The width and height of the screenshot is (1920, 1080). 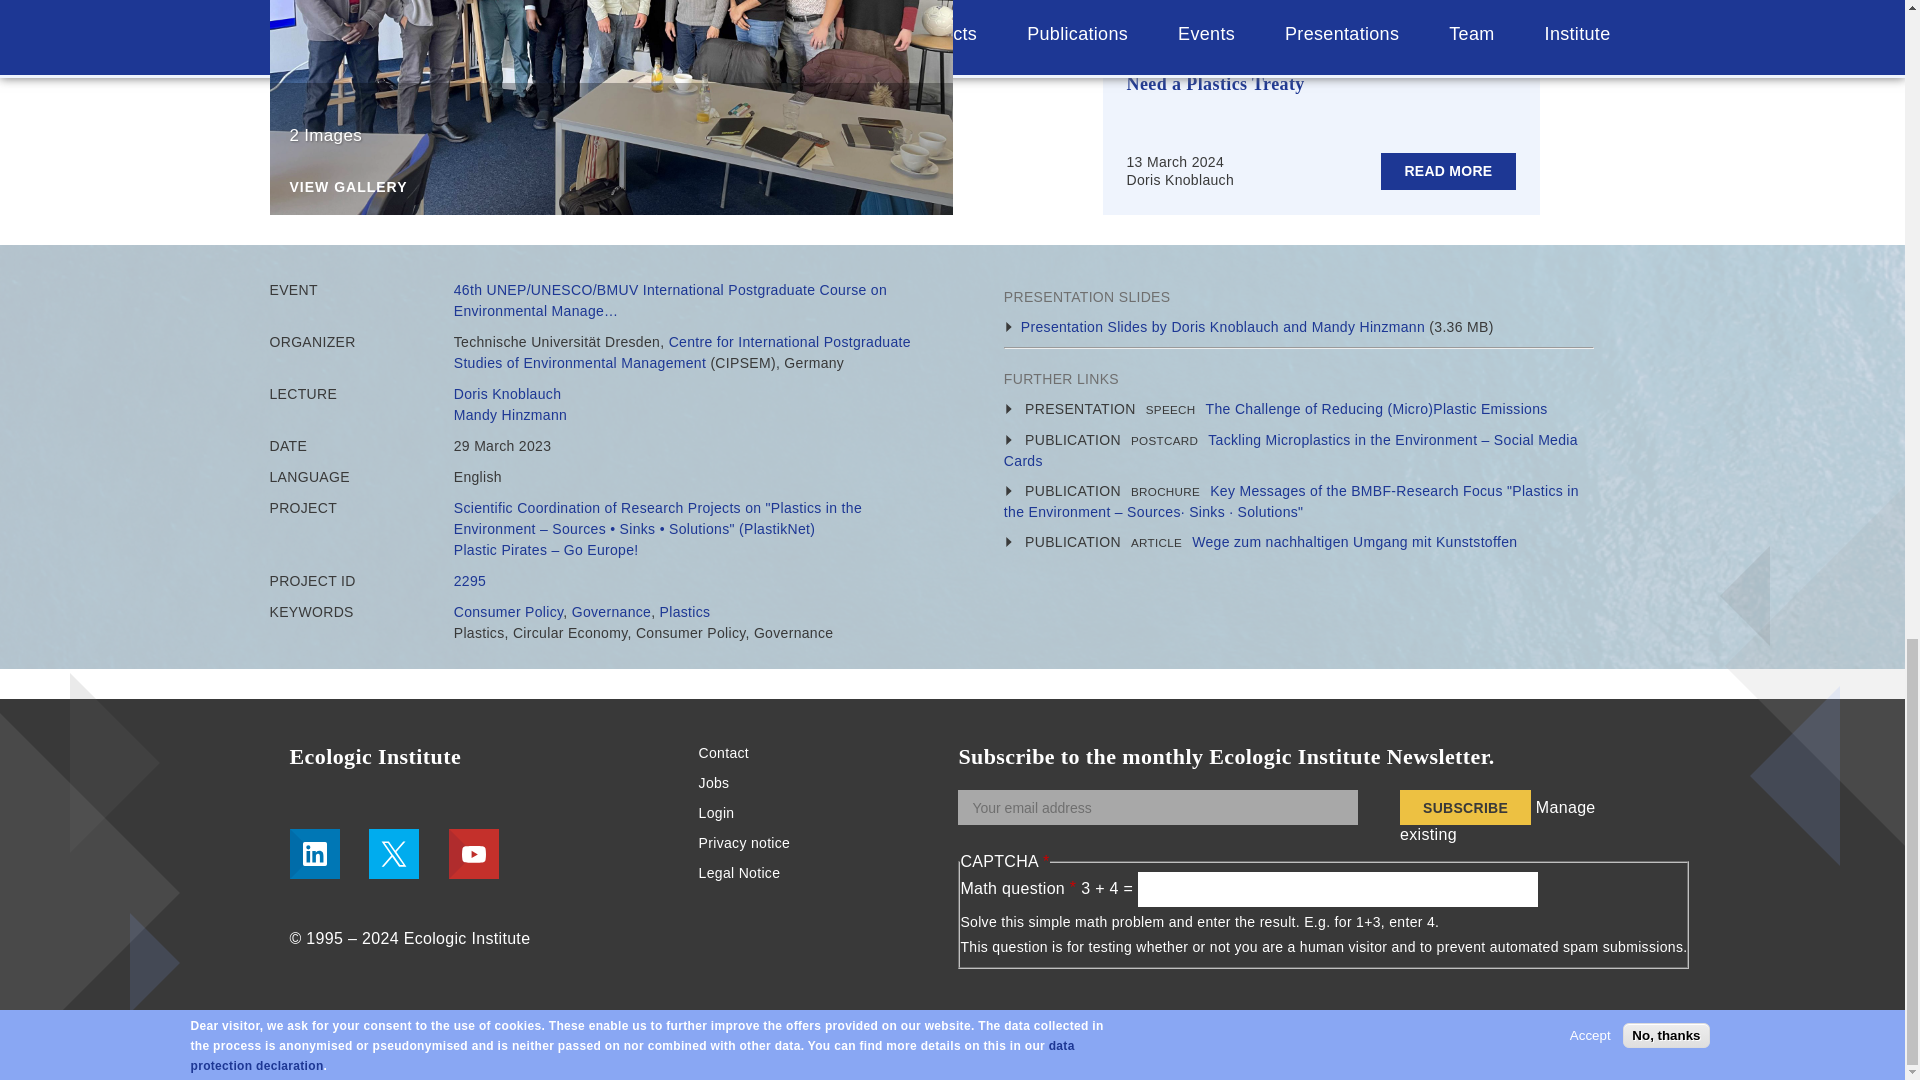 I want to click on Subscribe, so click(x=1464, y=807).